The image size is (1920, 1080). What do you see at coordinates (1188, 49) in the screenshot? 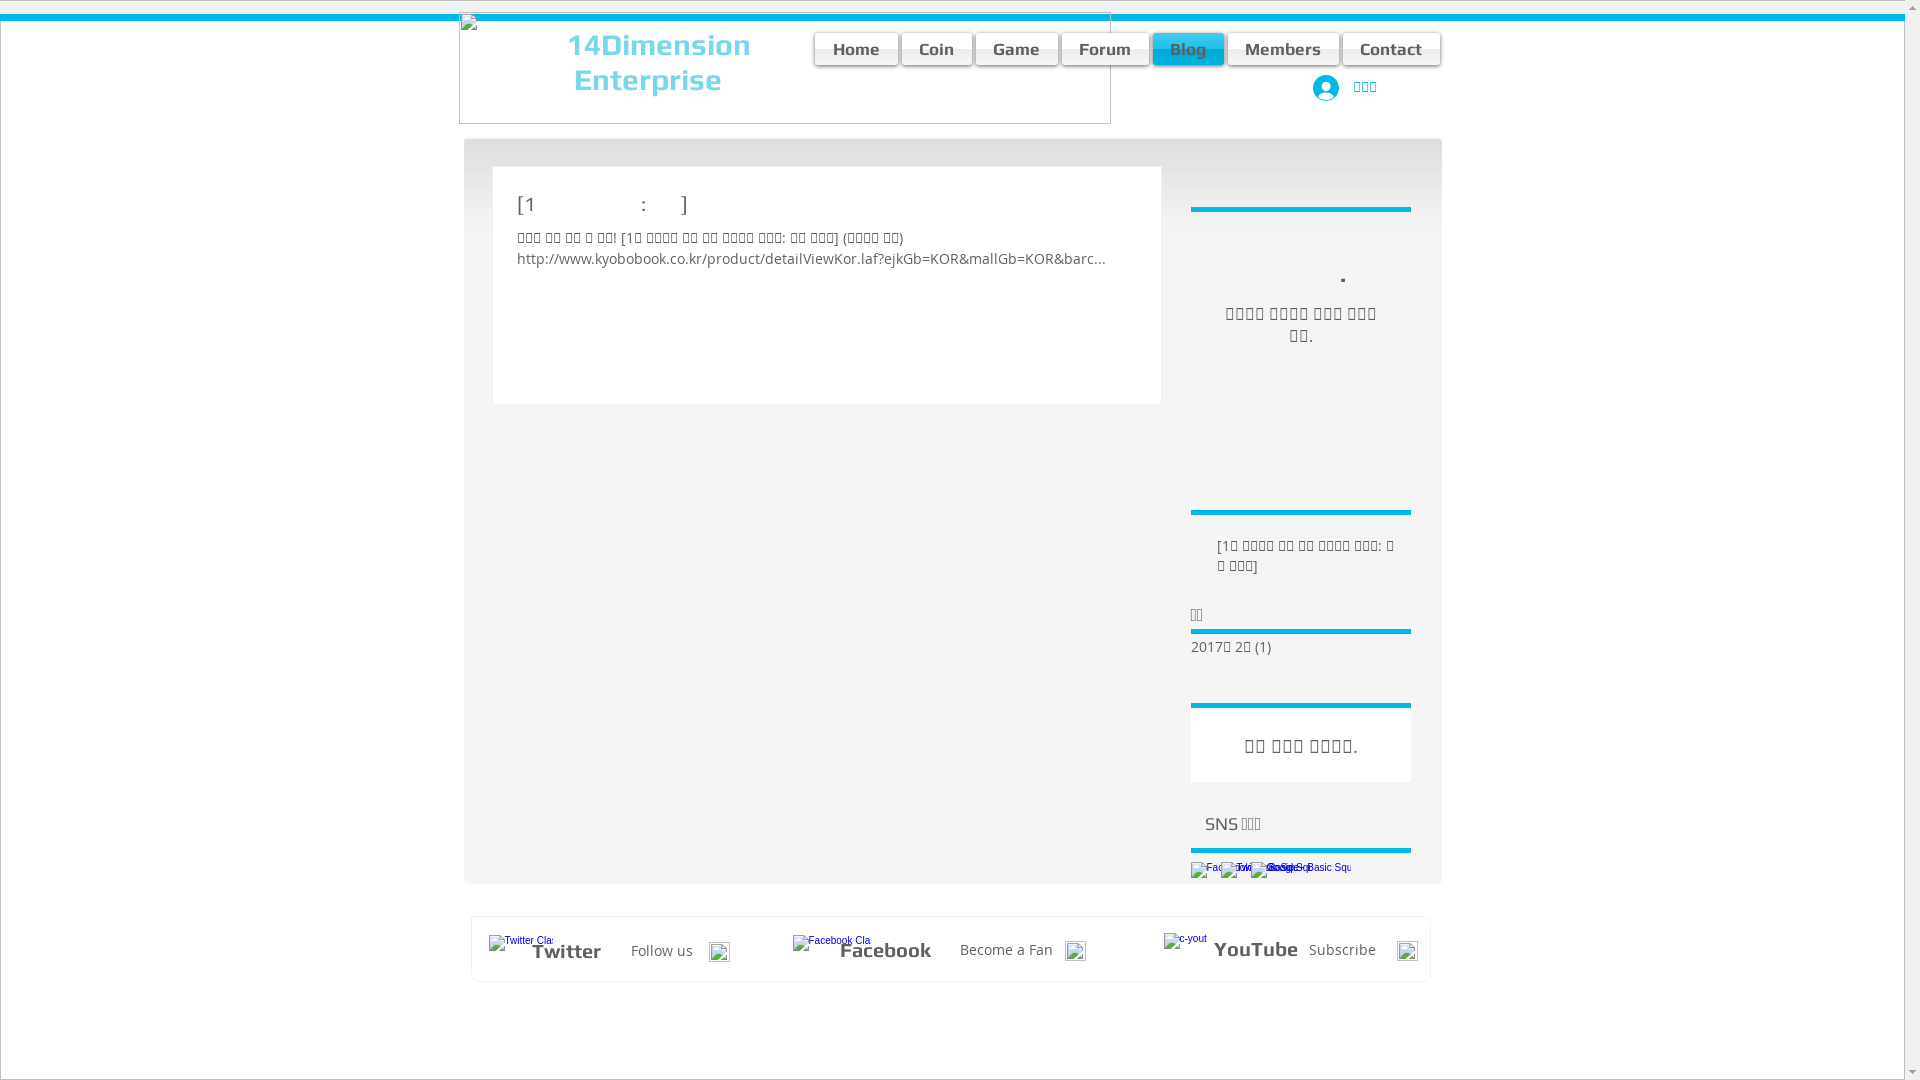
I see `Blog` at bounding box center [1188, 49].